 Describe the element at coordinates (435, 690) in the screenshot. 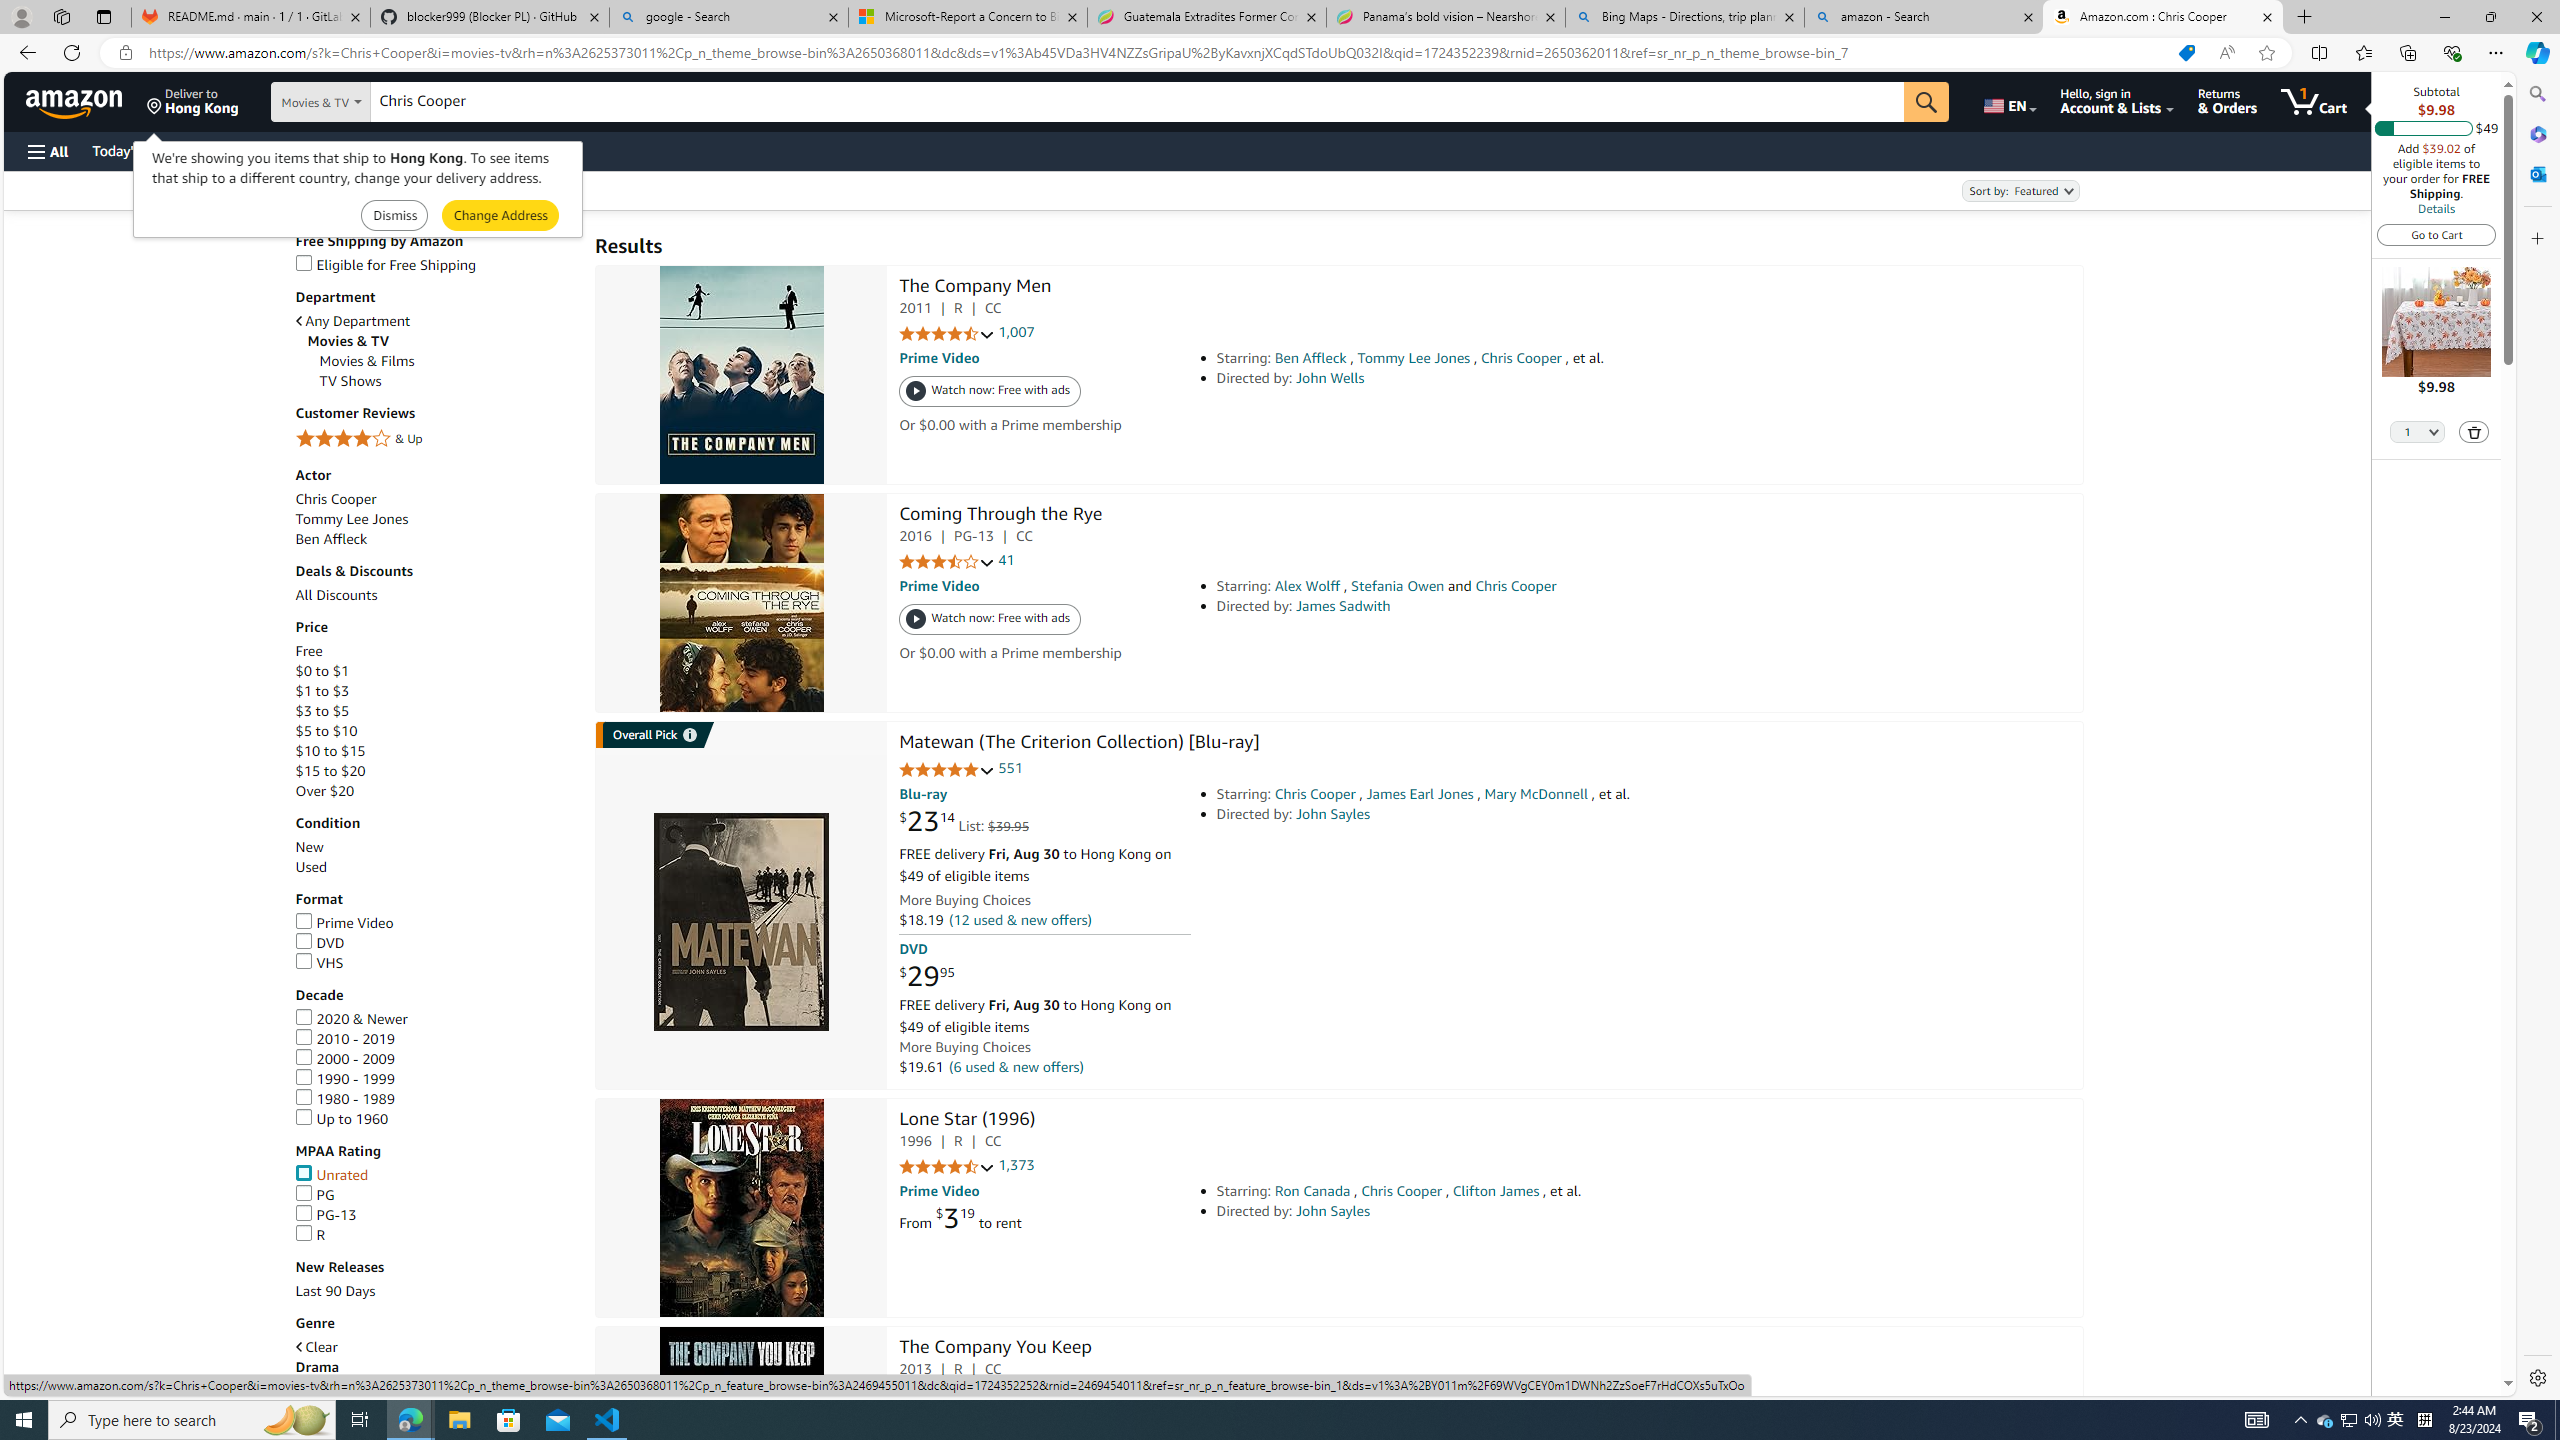

I see `$1 to $3` at that location.